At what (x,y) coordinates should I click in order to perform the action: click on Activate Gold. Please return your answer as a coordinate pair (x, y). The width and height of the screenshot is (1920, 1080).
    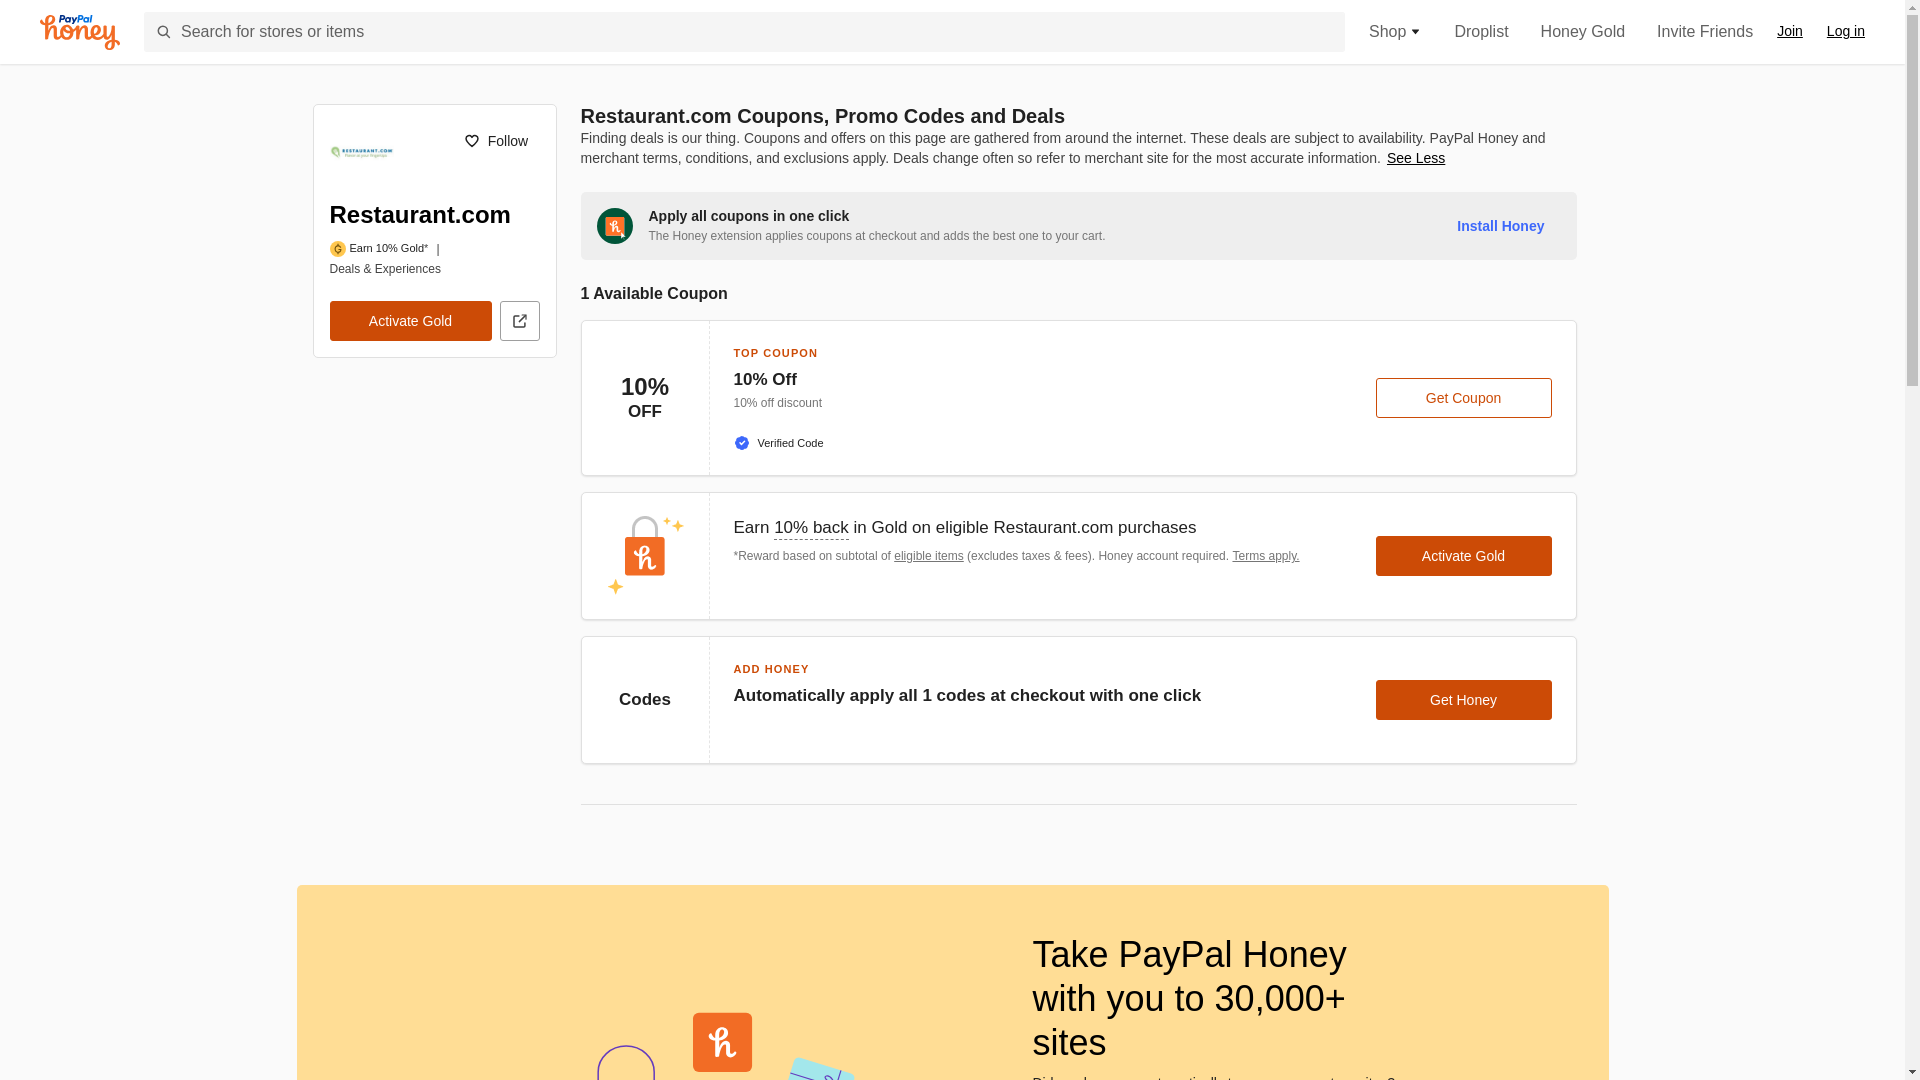
    Looking at the image, I should click on (1464, 555).